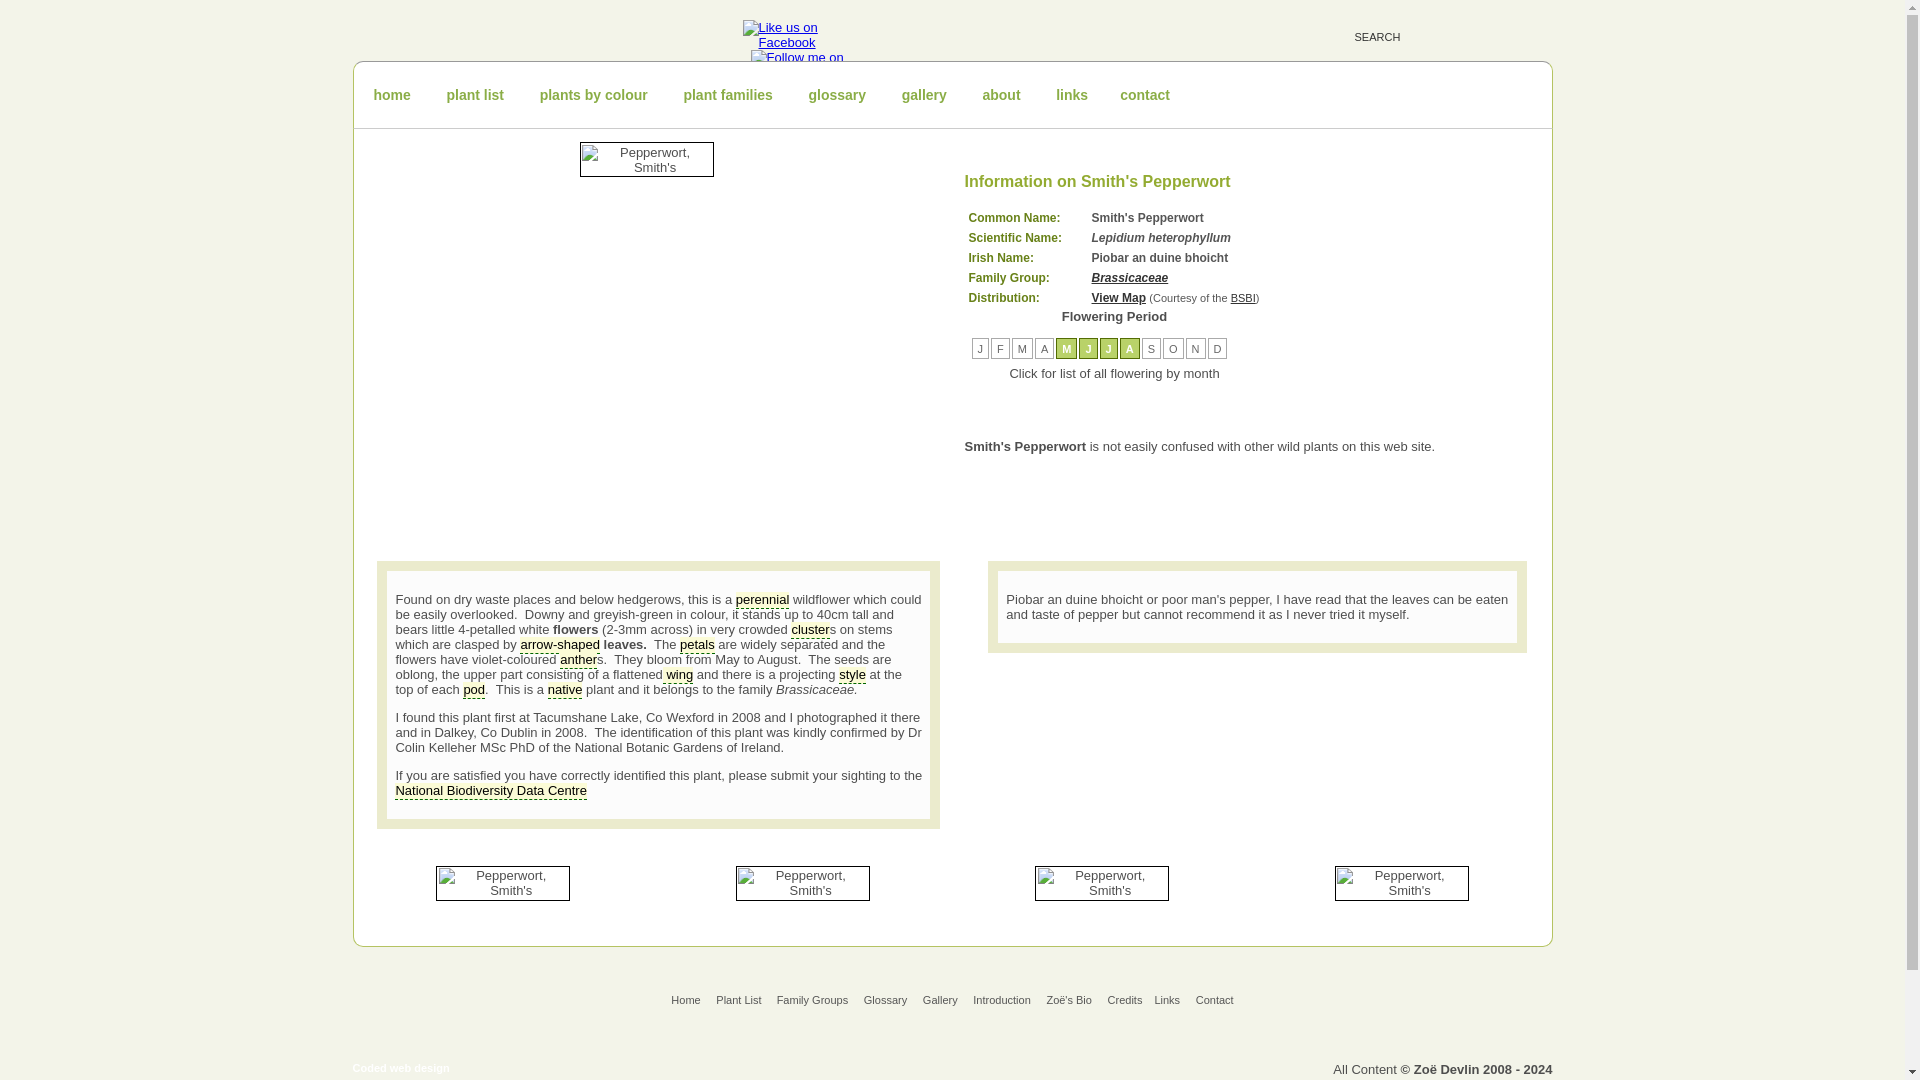 The height and width of the screenshot is (1080, 1920). I want to click on contact, so click(1145, 94).